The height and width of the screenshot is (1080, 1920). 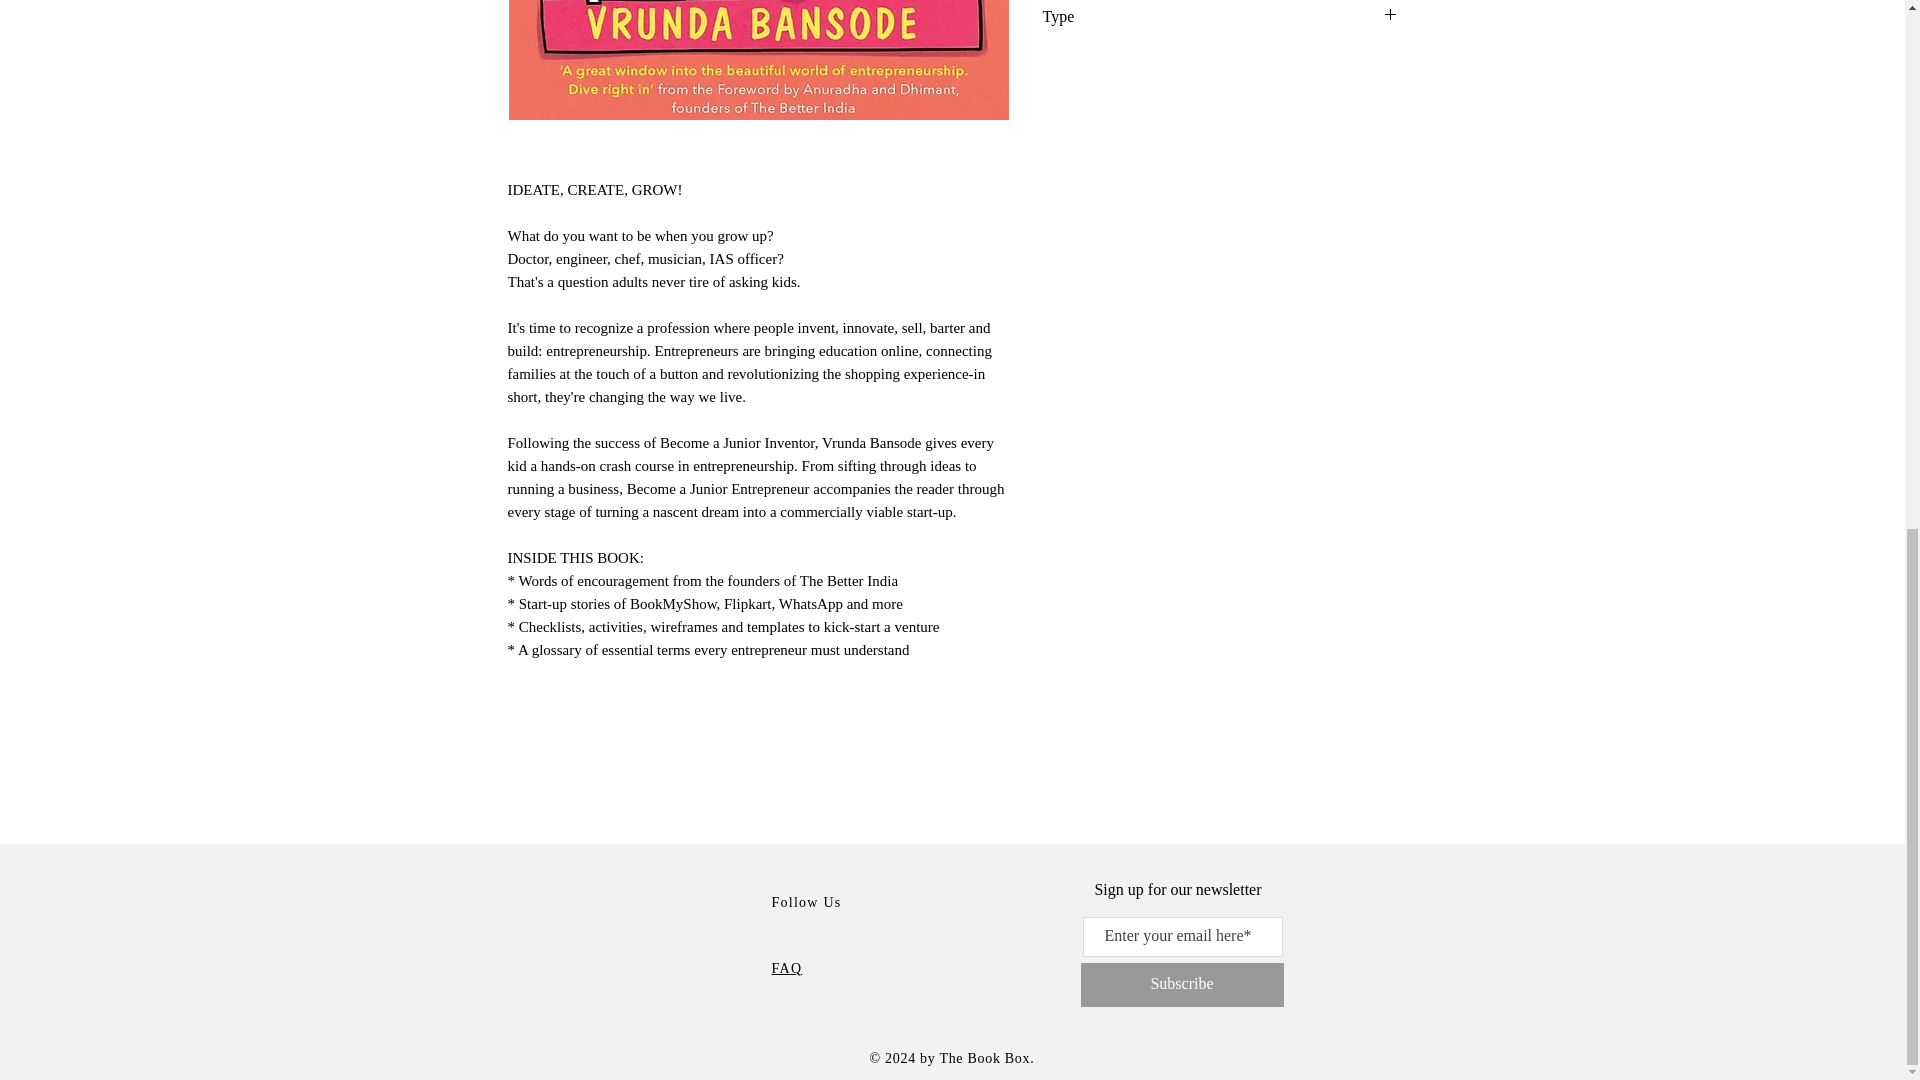 What do you see at coordinates (1180, 984) in the screenshot?
I see `Subscribe` at bounding box center [1180, 984].